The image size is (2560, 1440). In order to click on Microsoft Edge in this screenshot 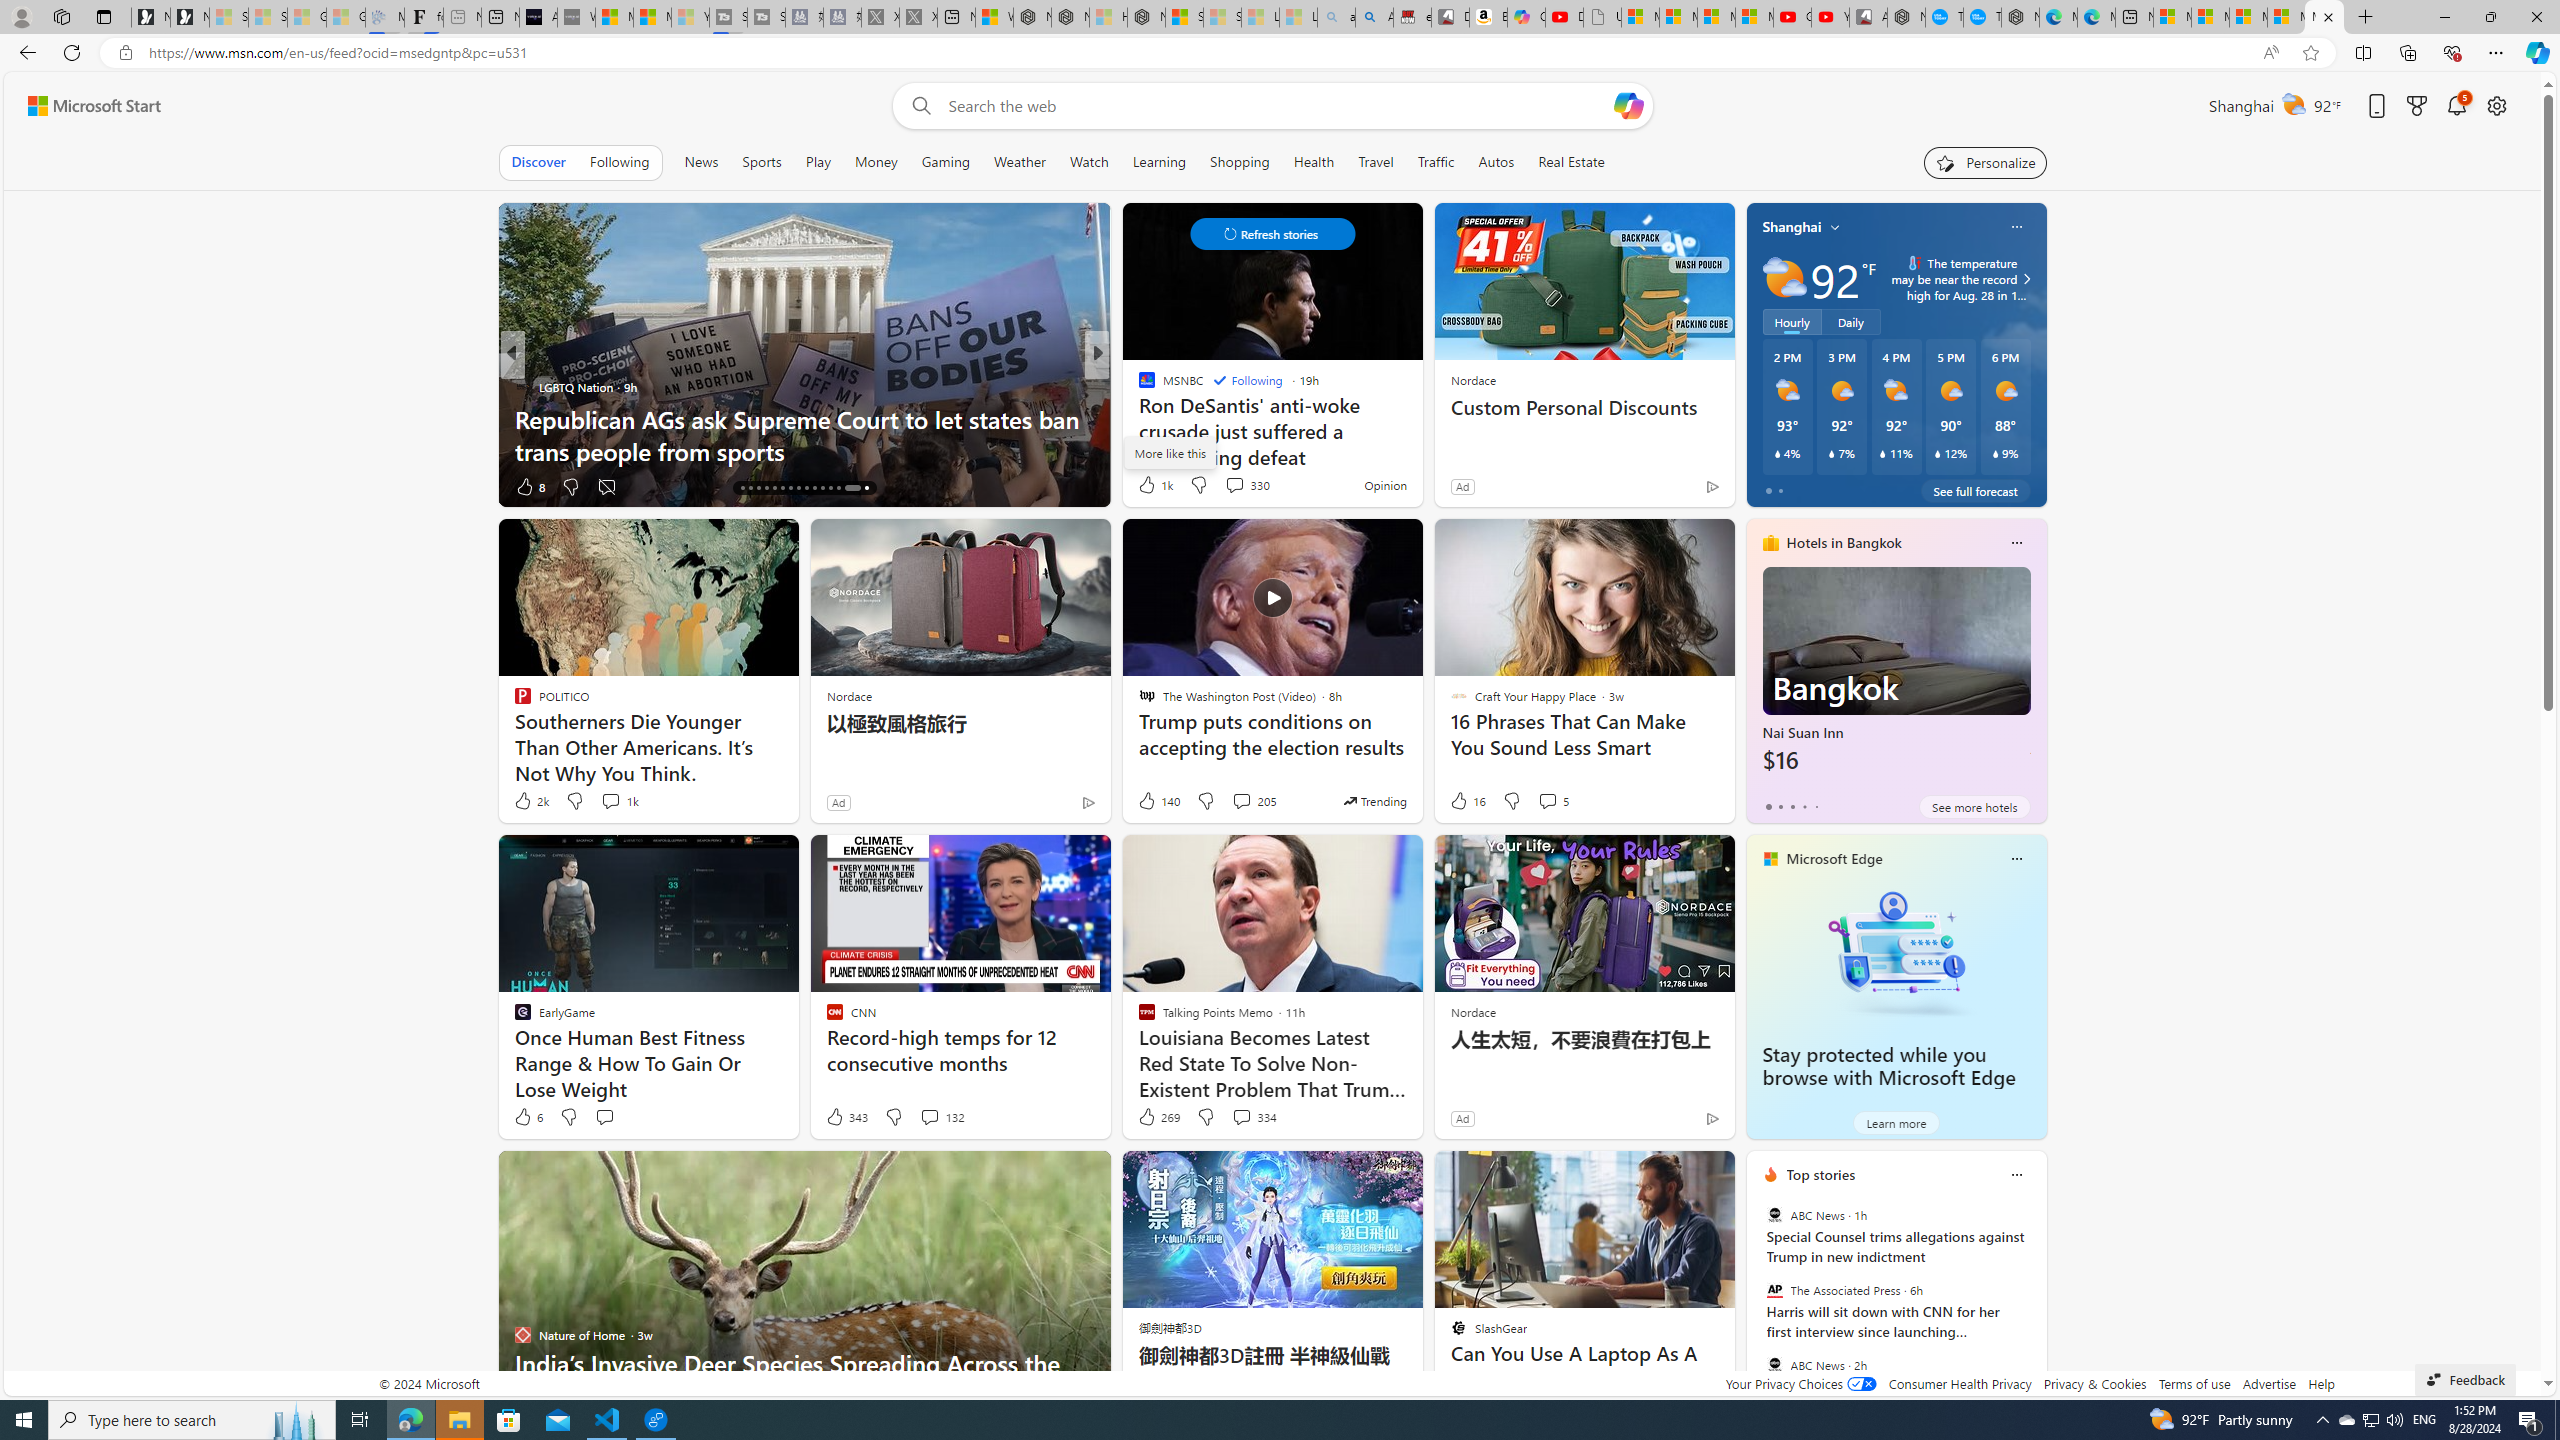, I will do `click(1835, 858)`.